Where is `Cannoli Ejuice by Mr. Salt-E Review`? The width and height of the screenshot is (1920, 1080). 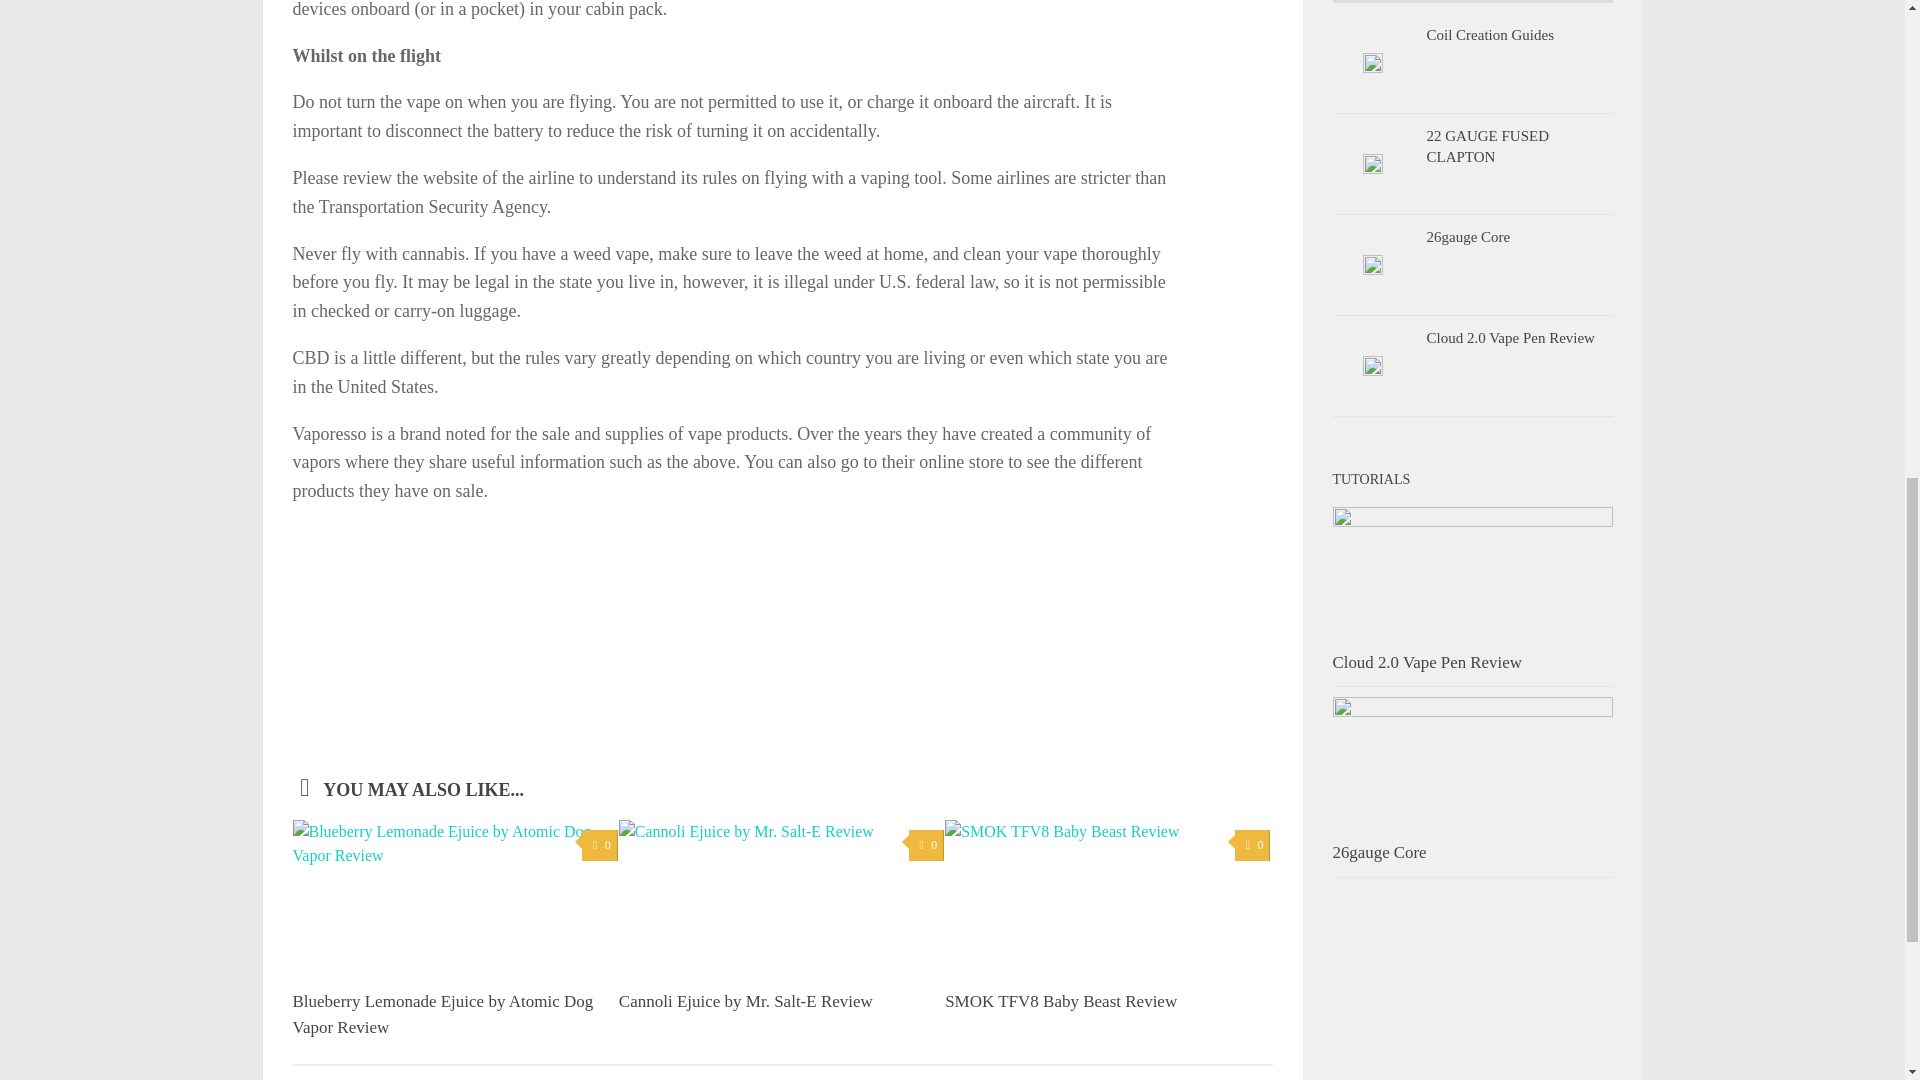
Cannoli Ejuice by Mr. Salt-E Review is located at coordinates (746, 1001).